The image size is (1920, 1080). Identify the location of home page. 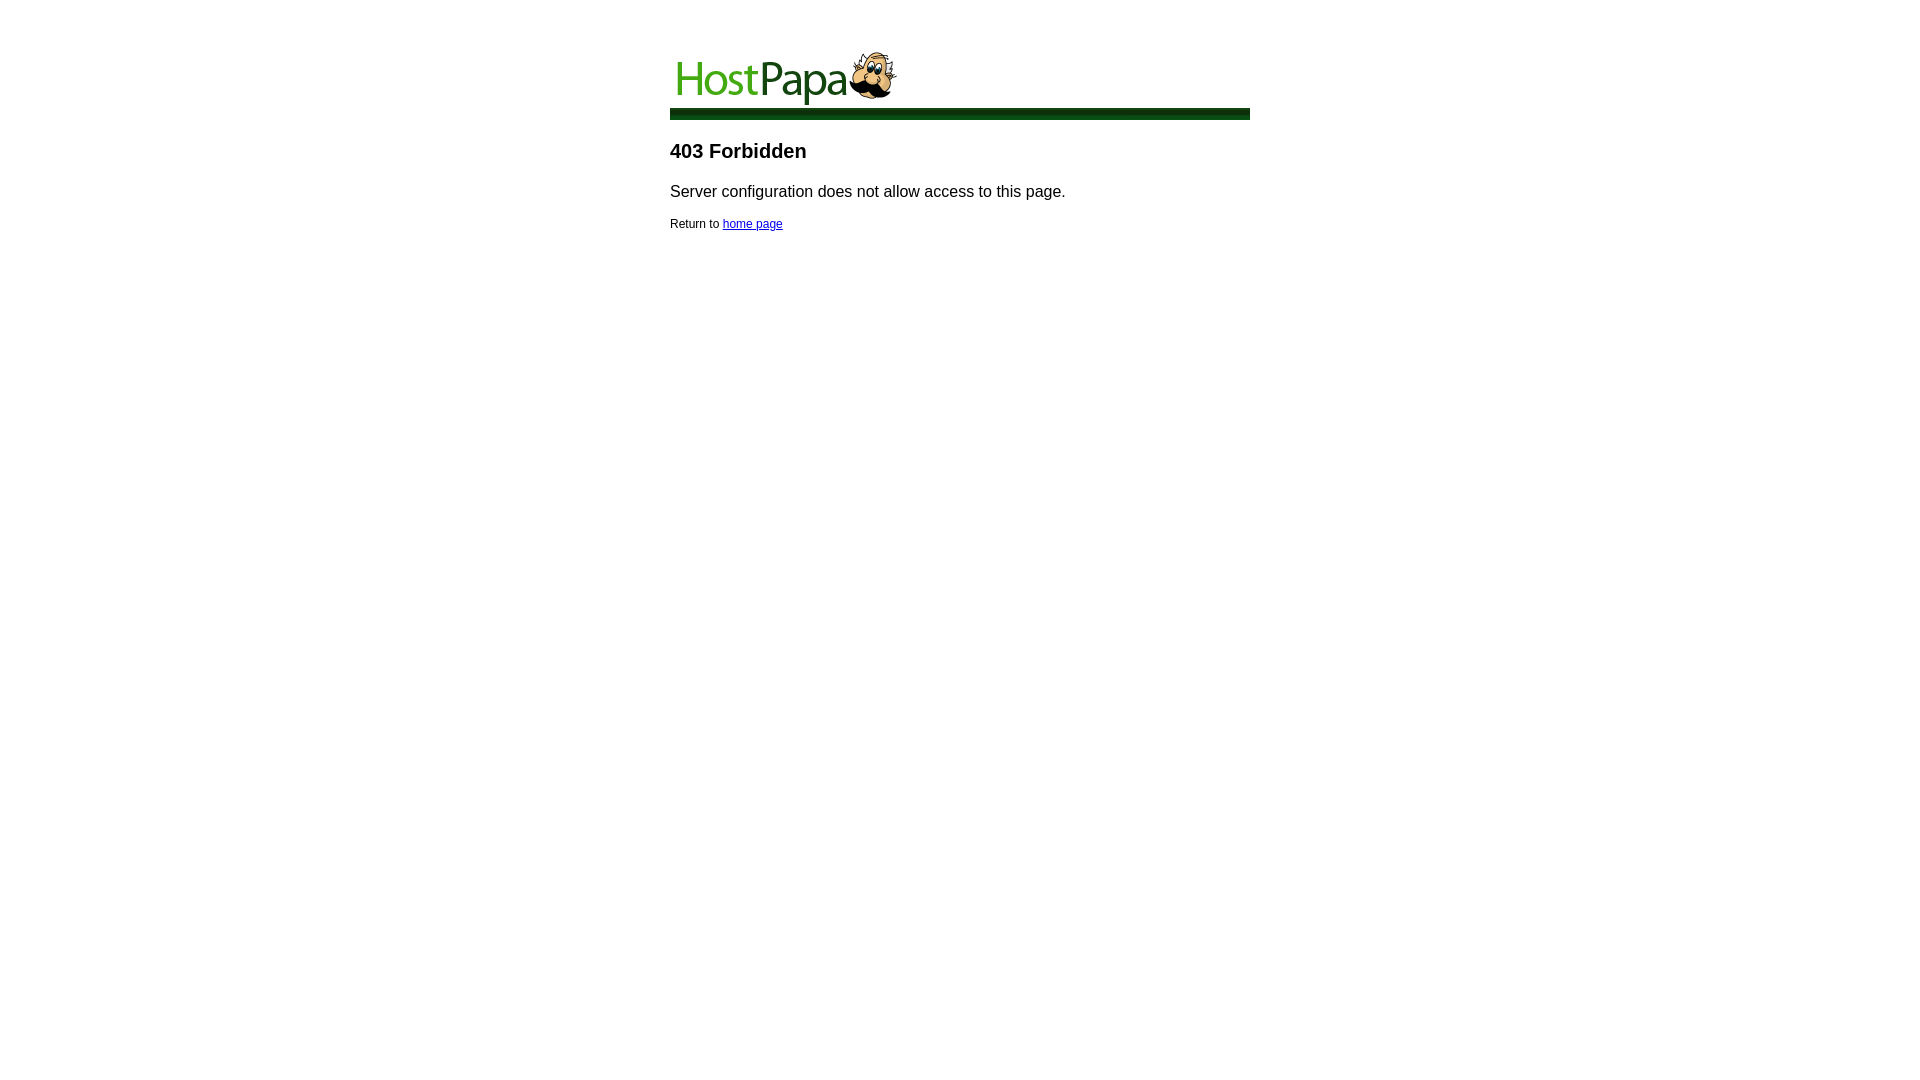
(753, 224).